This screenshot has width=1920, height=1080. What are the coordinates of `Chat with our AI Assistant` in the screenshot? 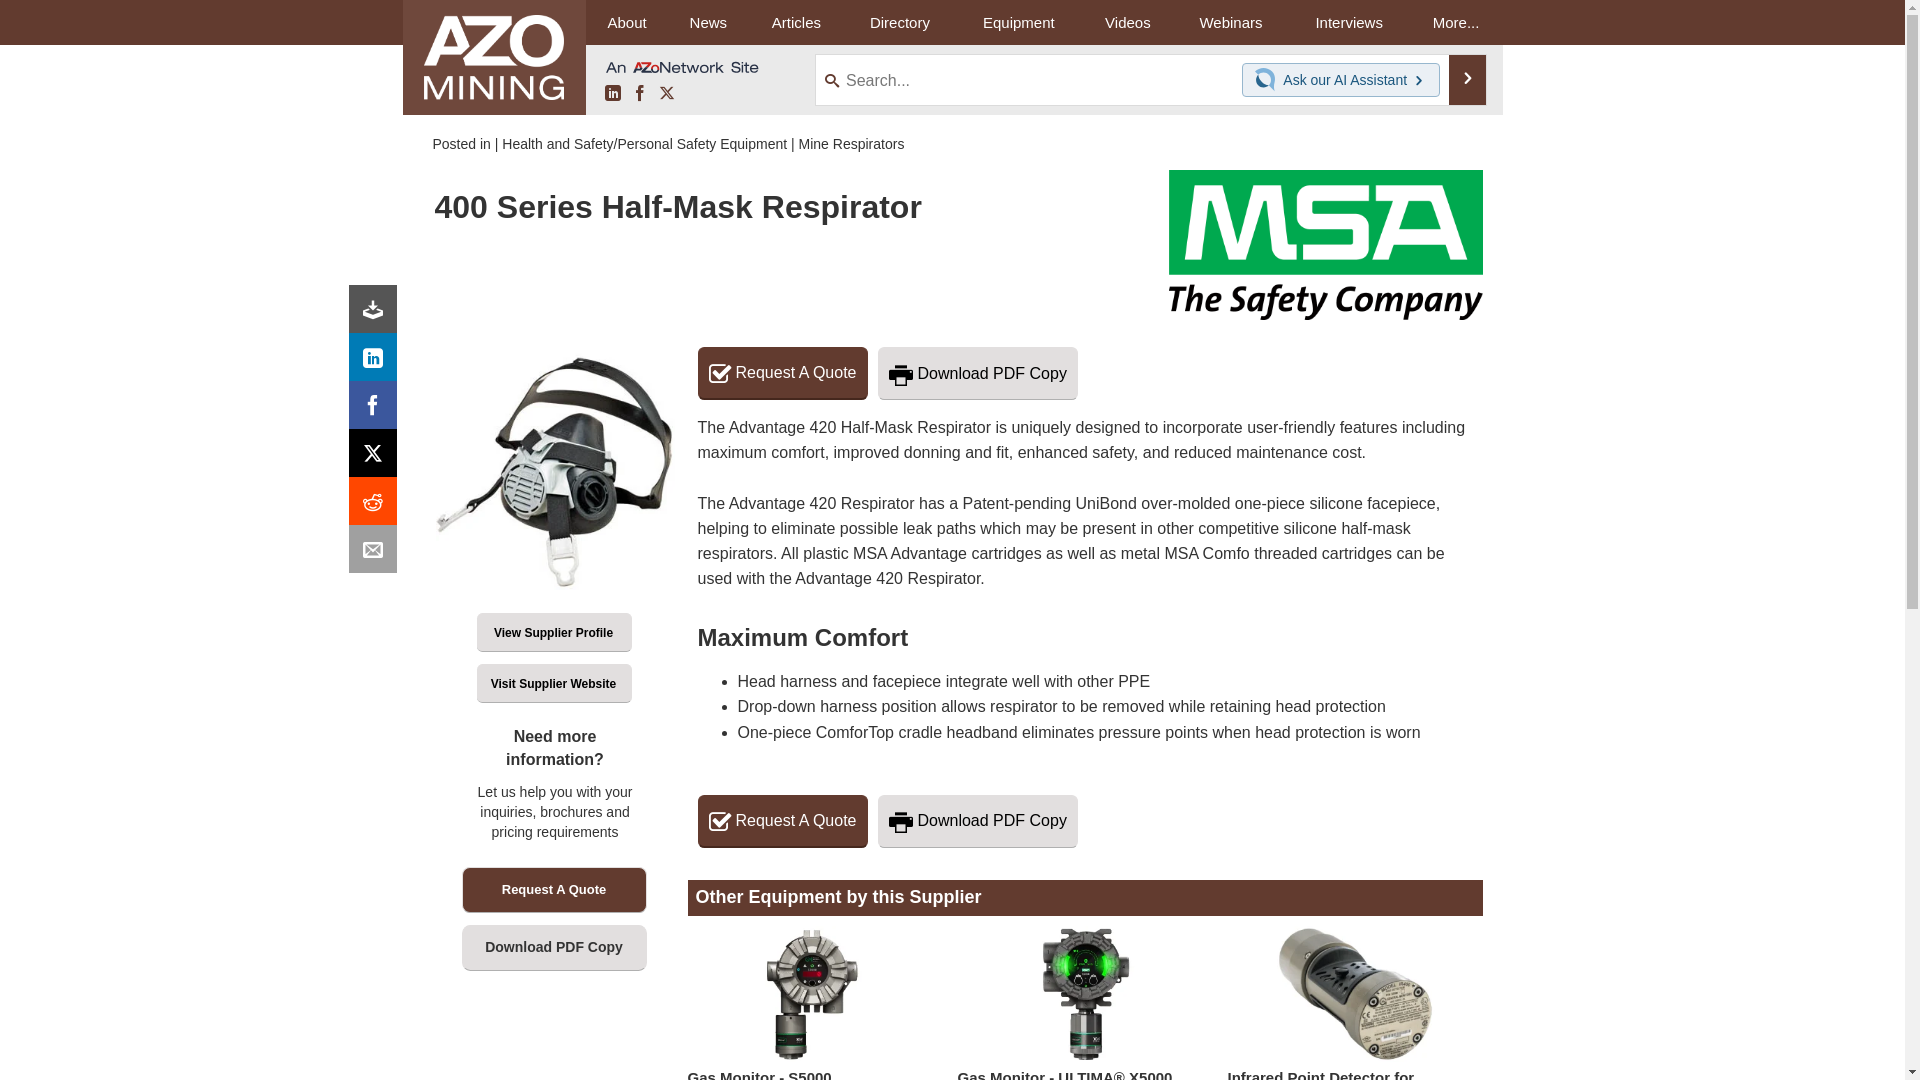 It's located at (1268, 80).